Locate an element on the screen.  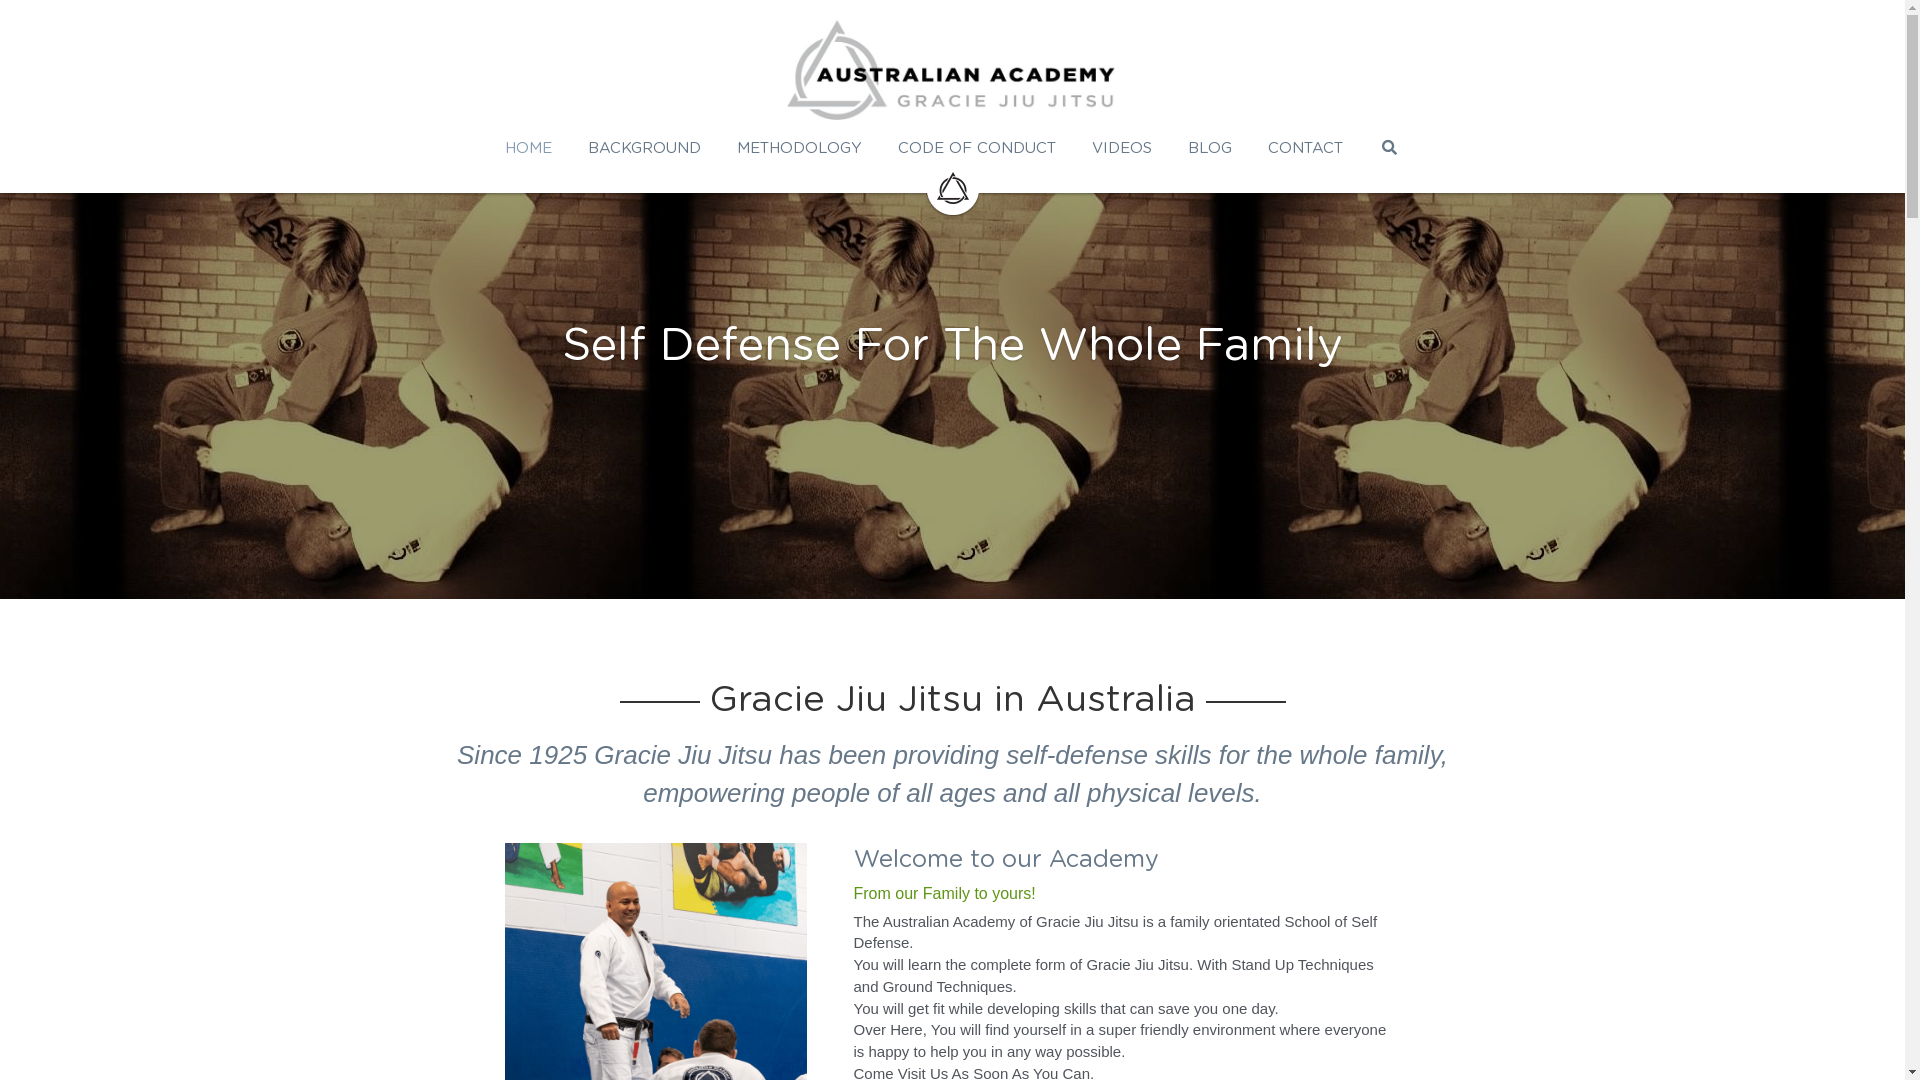
VIDEOS is located at coordinates (1122, 148).